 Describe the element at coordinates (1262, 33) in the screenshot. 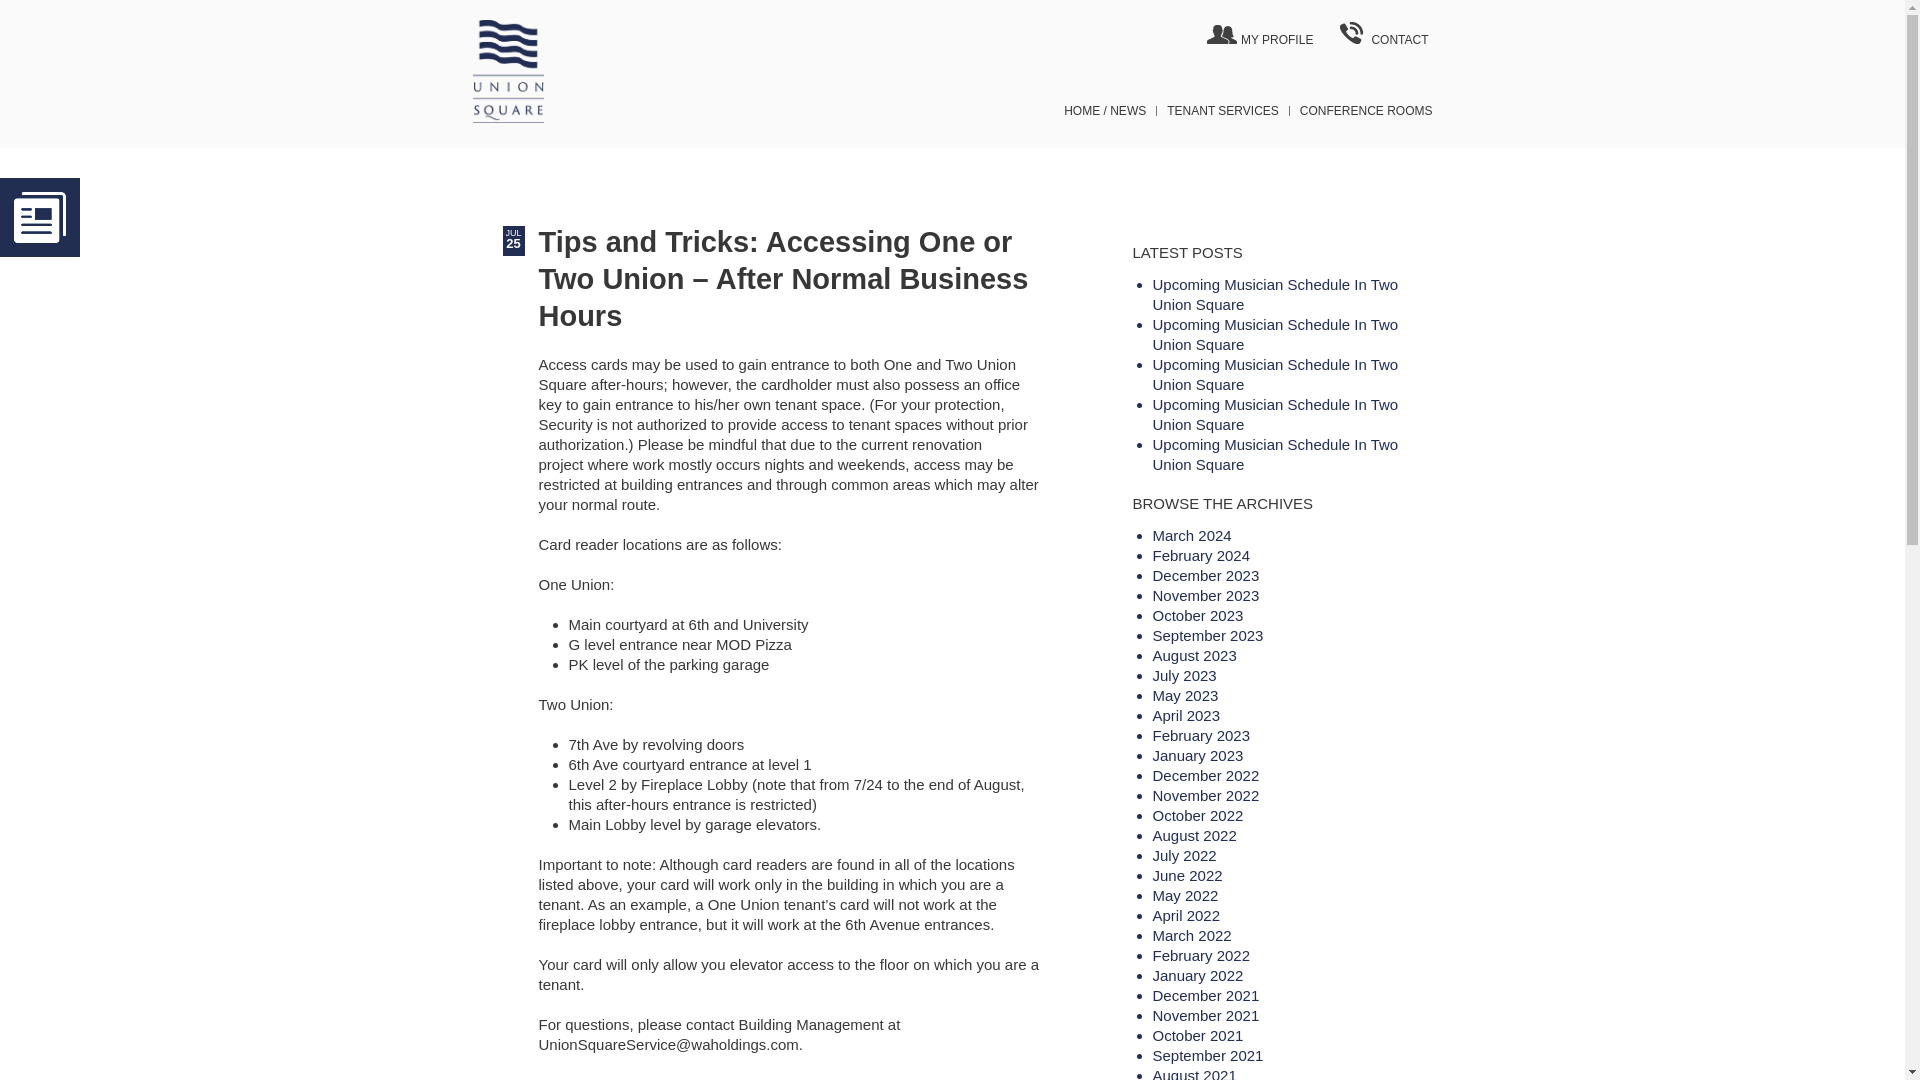

I see `MY PROFILE` at that location.